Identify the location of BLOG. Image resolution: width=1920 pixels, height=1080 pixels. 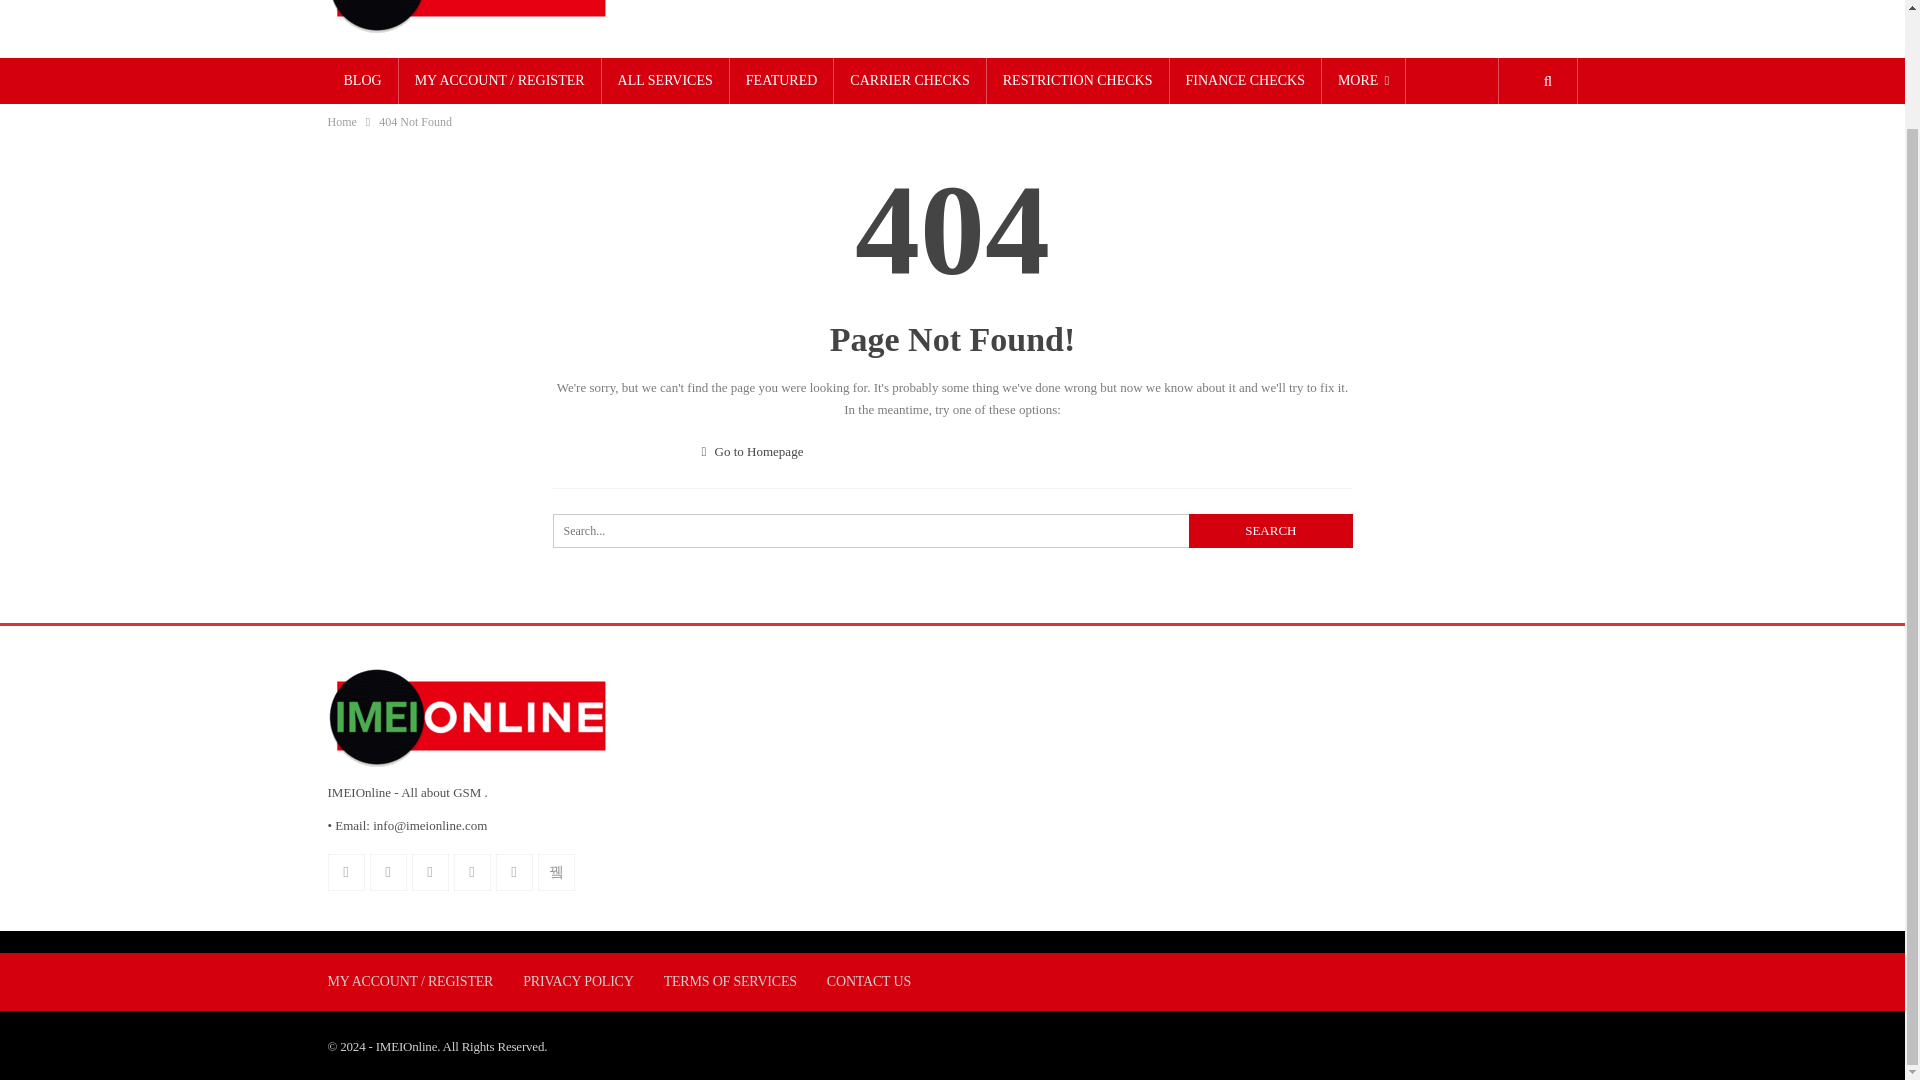
(362, 80).